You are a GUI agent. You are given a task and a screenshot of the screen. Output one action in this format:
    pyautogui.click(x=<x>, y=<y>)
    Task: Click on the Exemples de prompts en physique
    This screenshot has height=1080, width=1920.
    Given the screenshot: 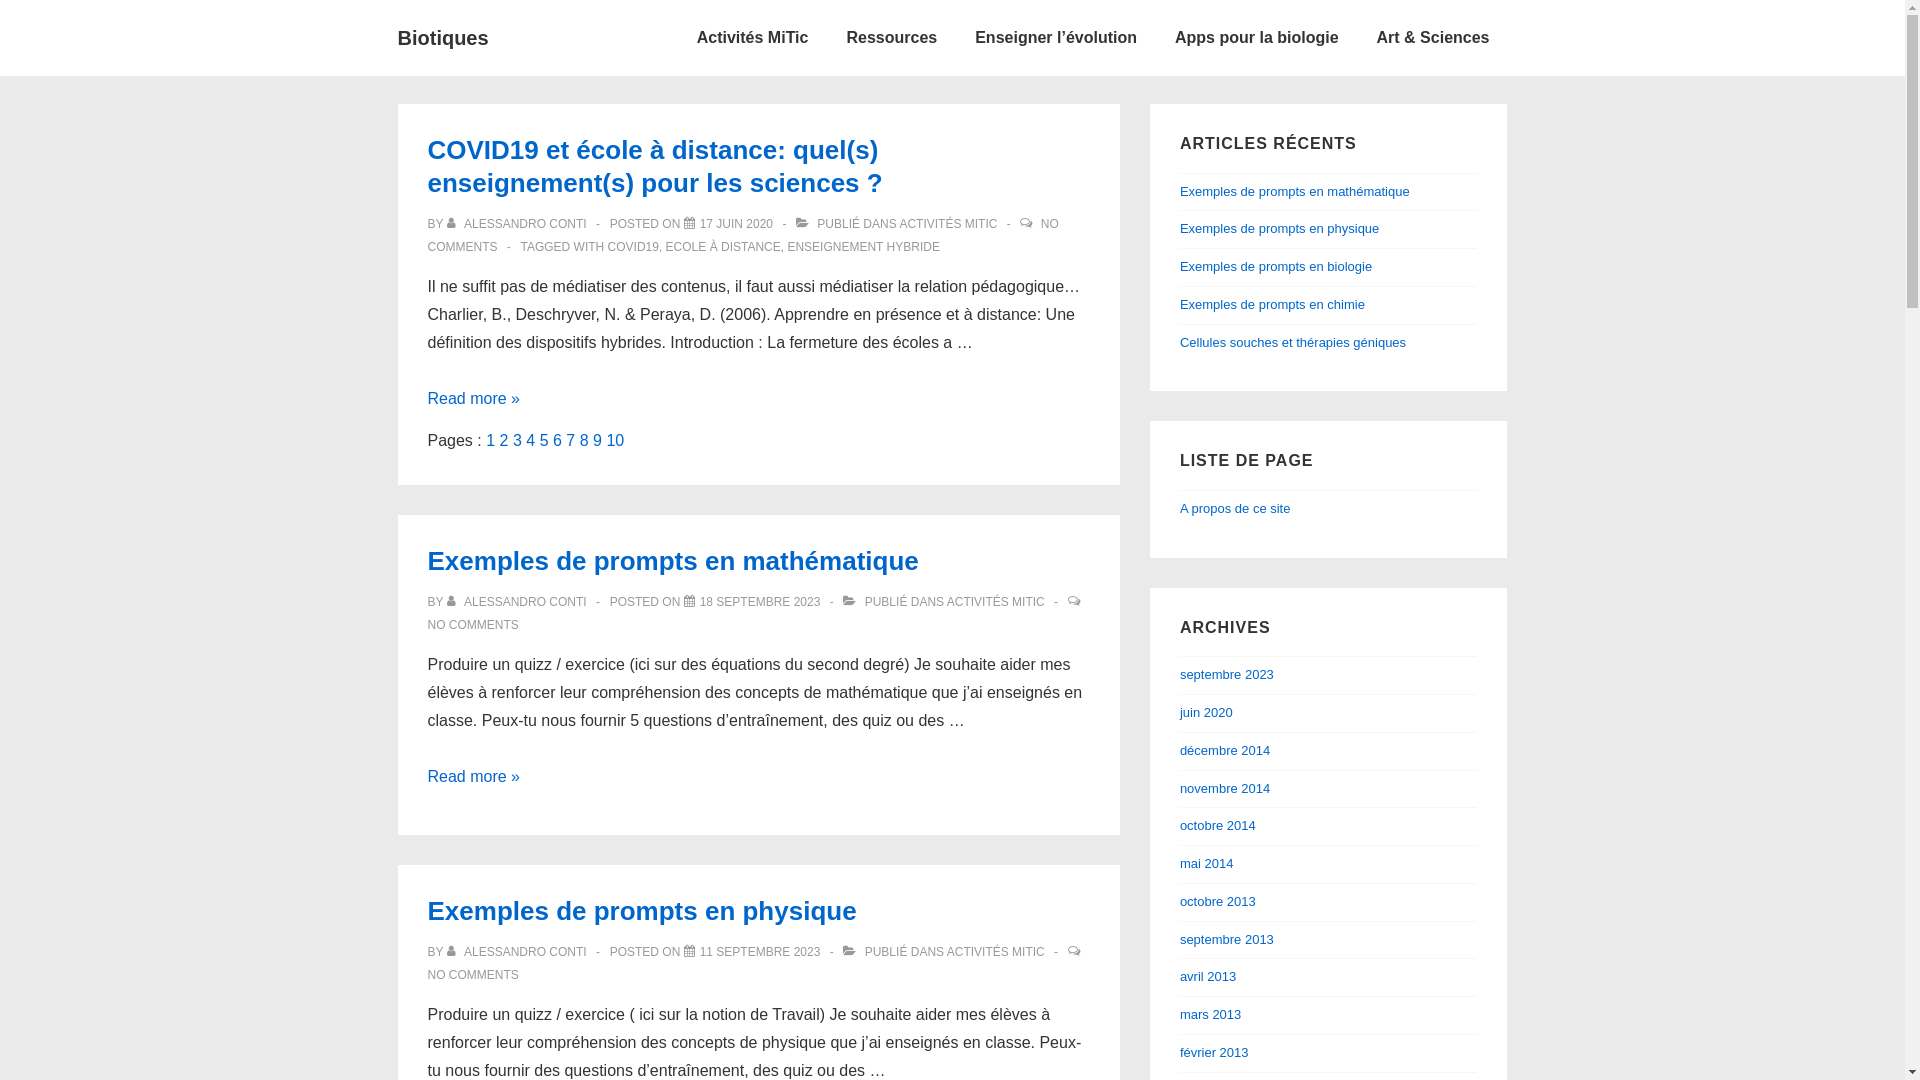 What is the action you would take?
    pyautogui.click(x=642, y=911)
    